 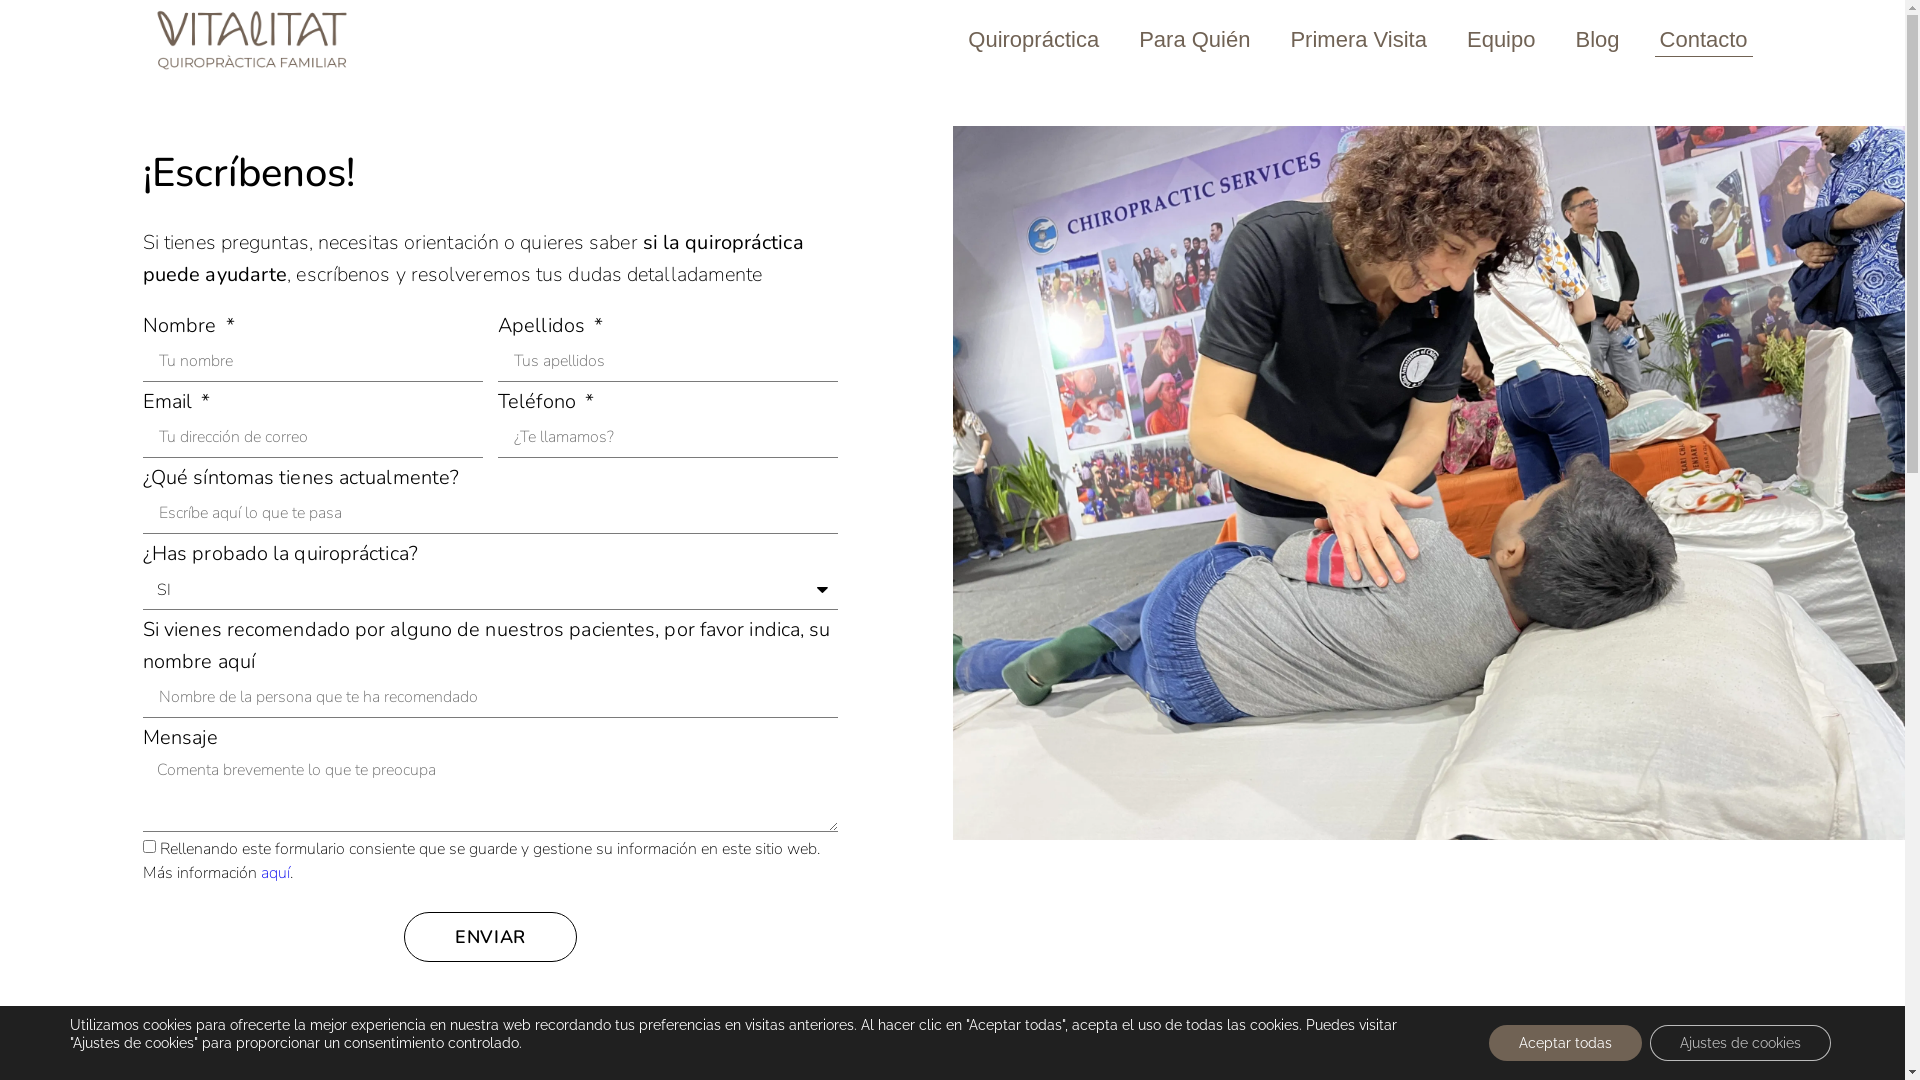 What do you see at coordinates (1358, 40) in the screenshot?
I see `Primera Visita` at bounding box center [1358, 40].